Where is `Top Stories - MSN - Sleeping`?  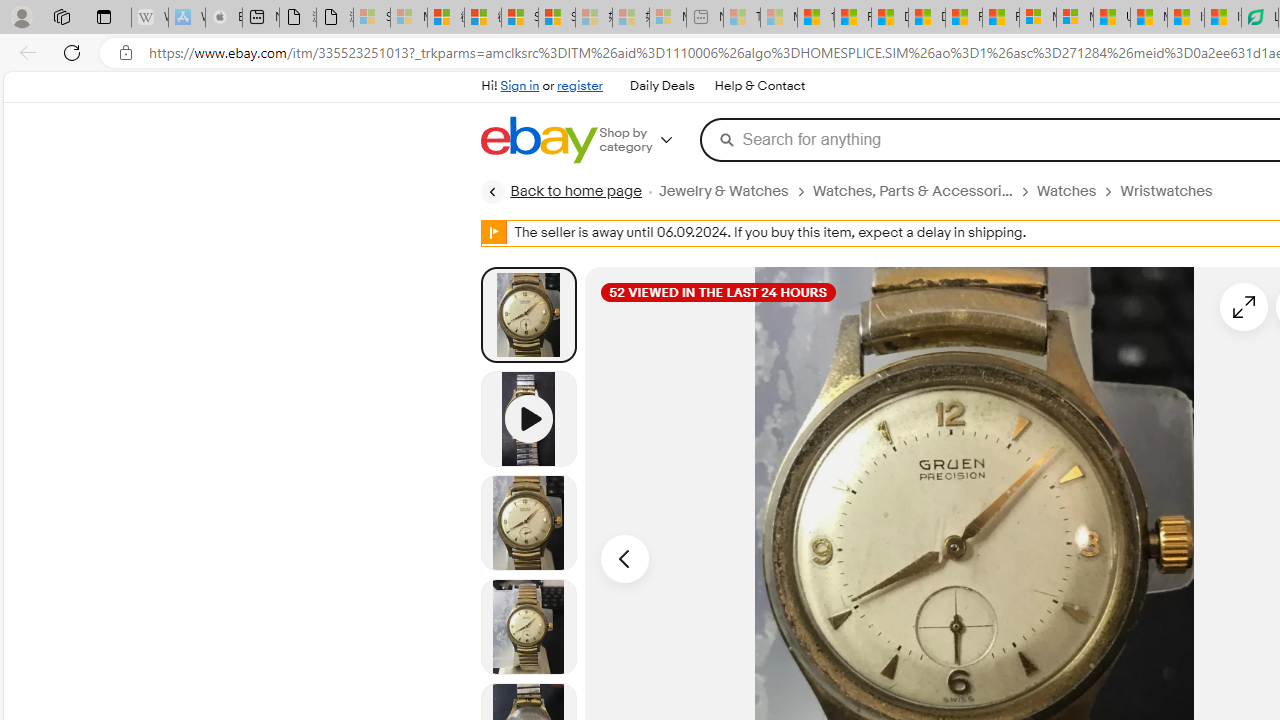 Top Stories - MSN - Sleeping is located at coordinates (742, 18).